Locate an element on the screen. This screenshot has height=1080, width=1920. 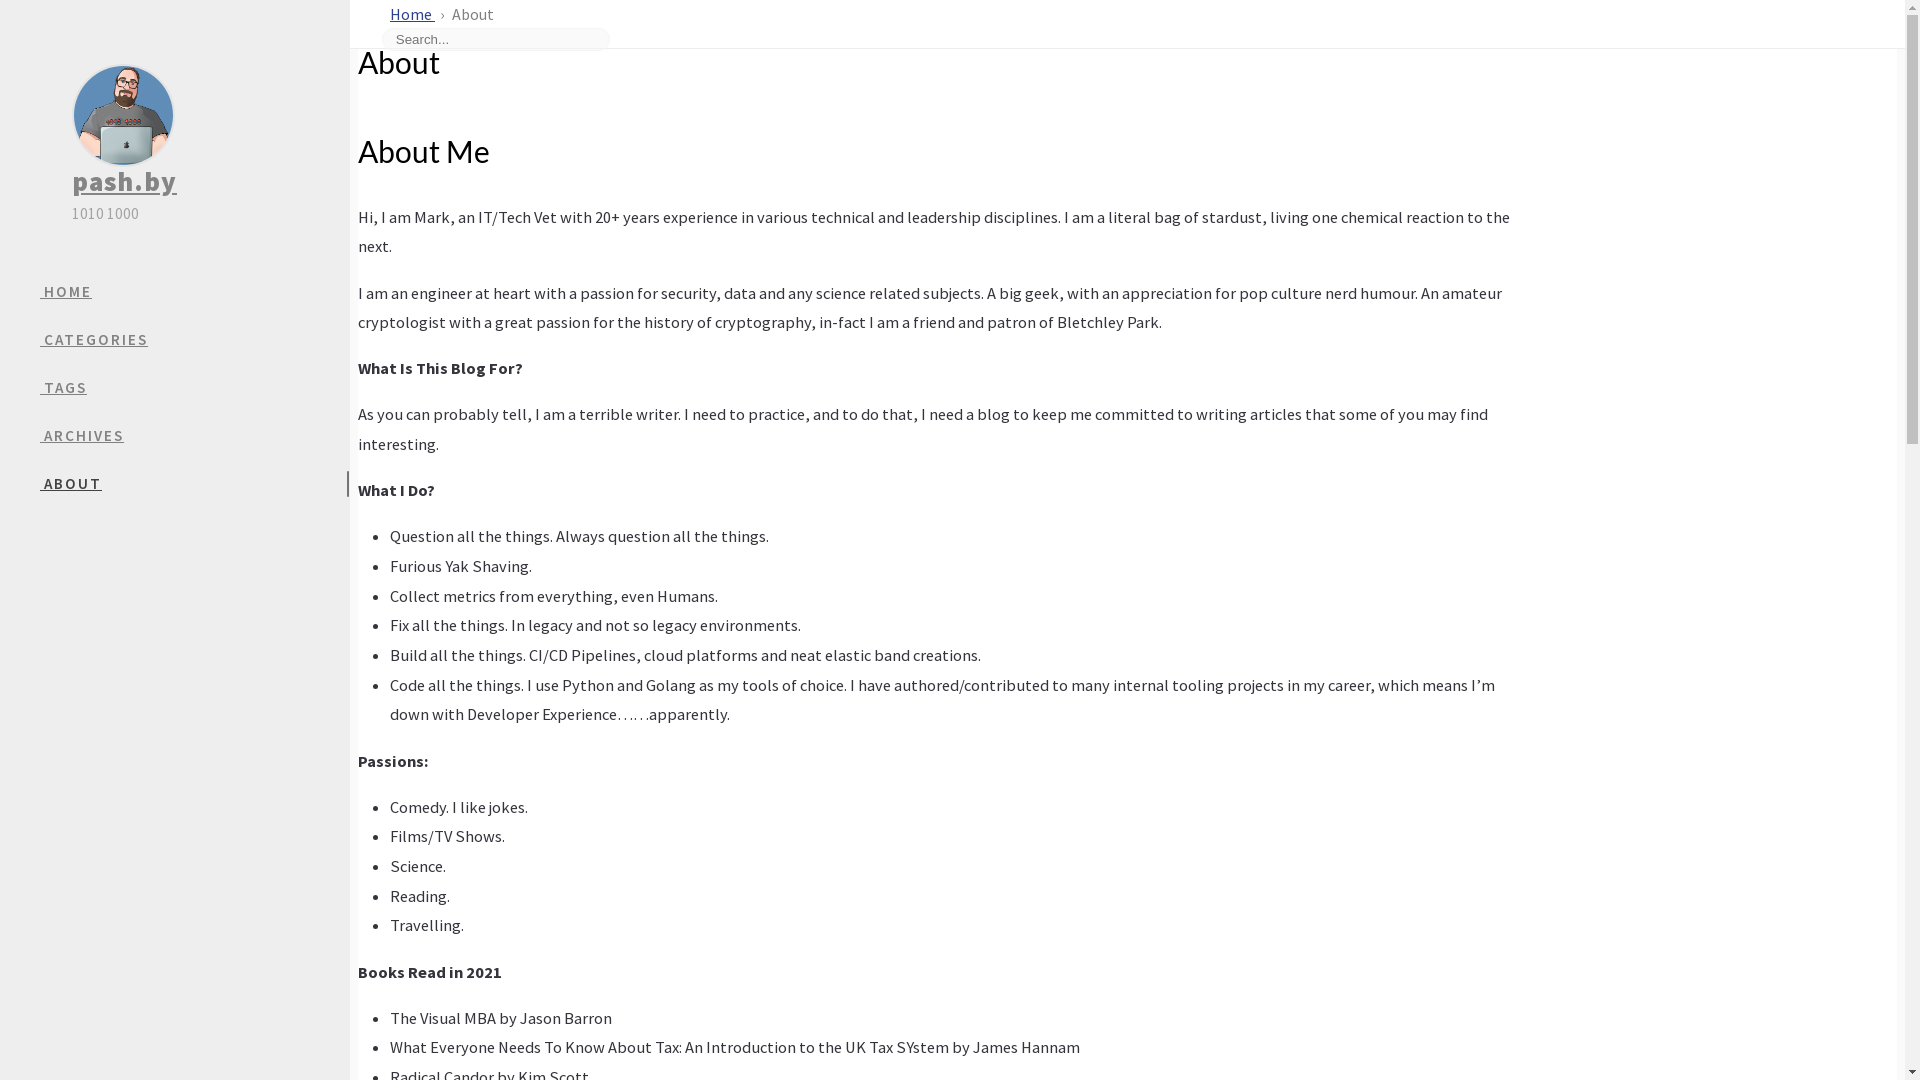
ABOUT is located at coordinates (194, 484).